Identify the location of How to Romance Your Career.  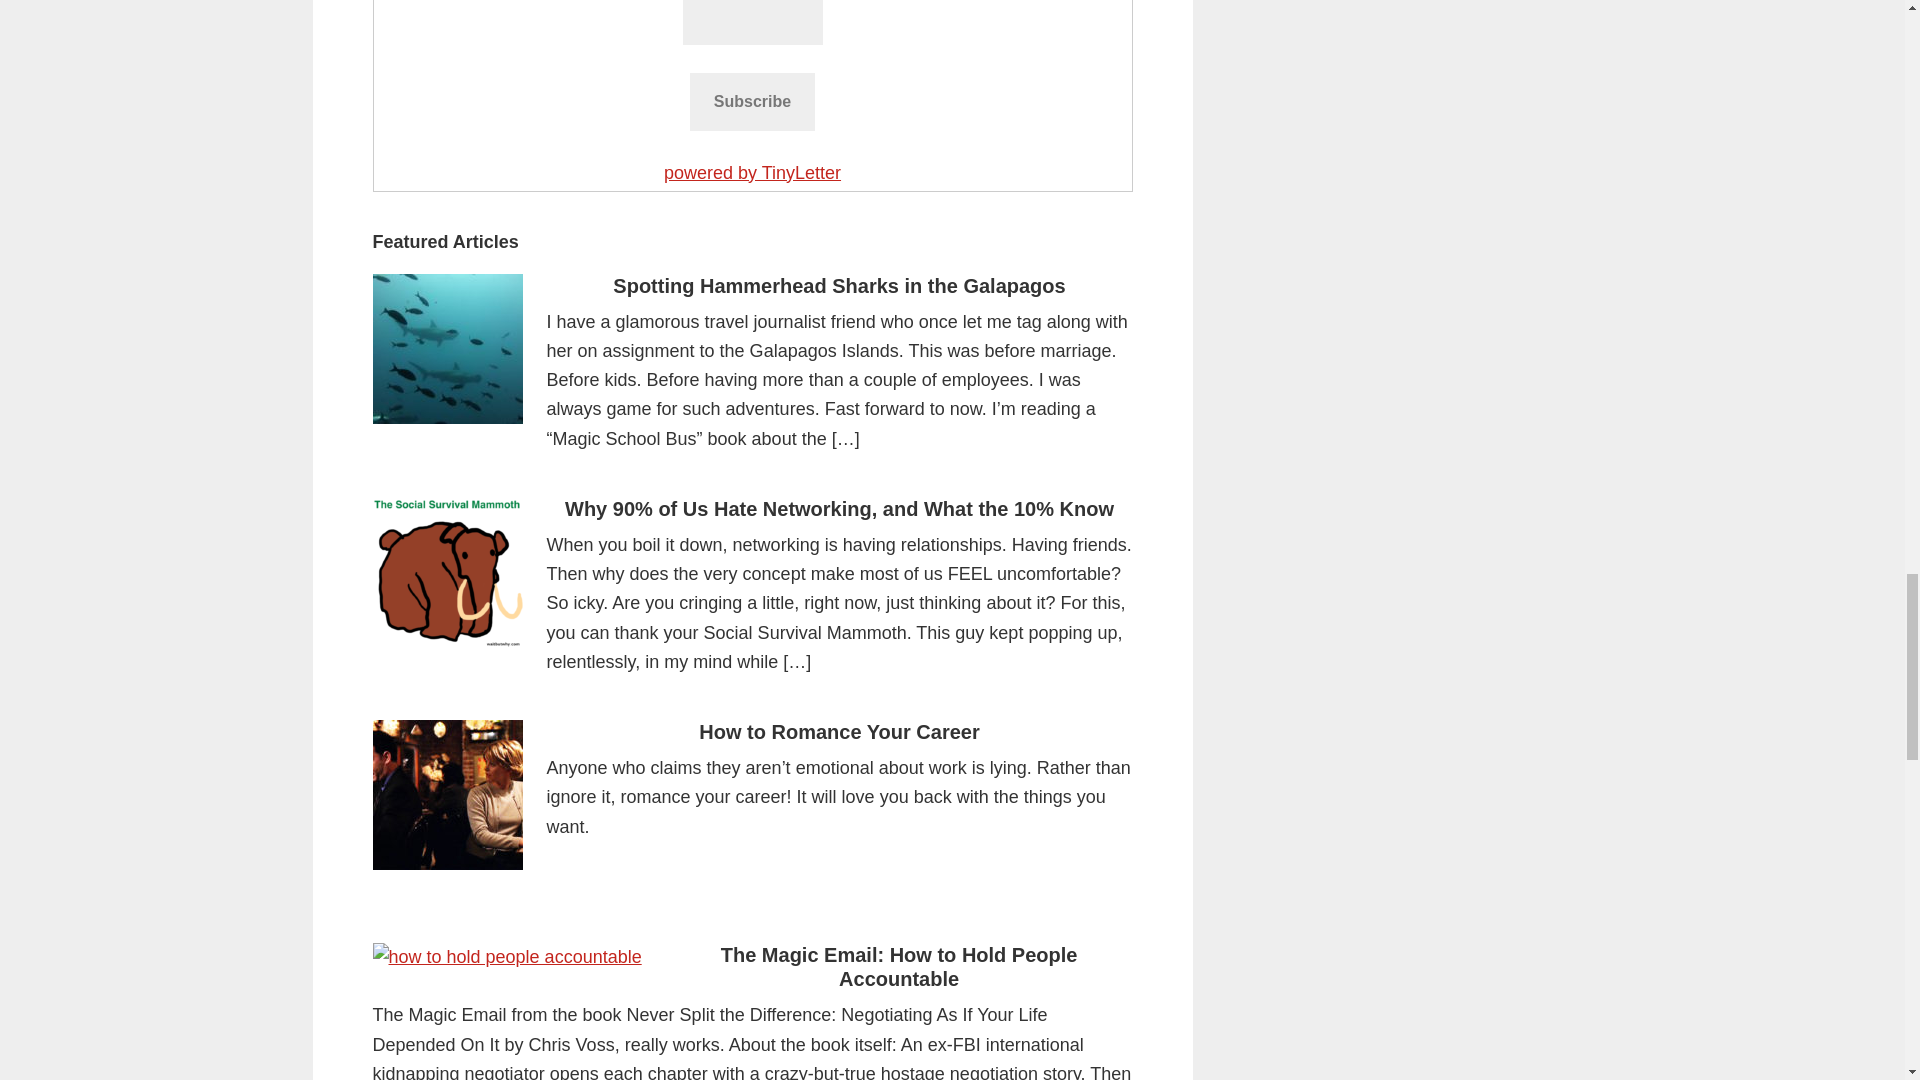
(838, 732).